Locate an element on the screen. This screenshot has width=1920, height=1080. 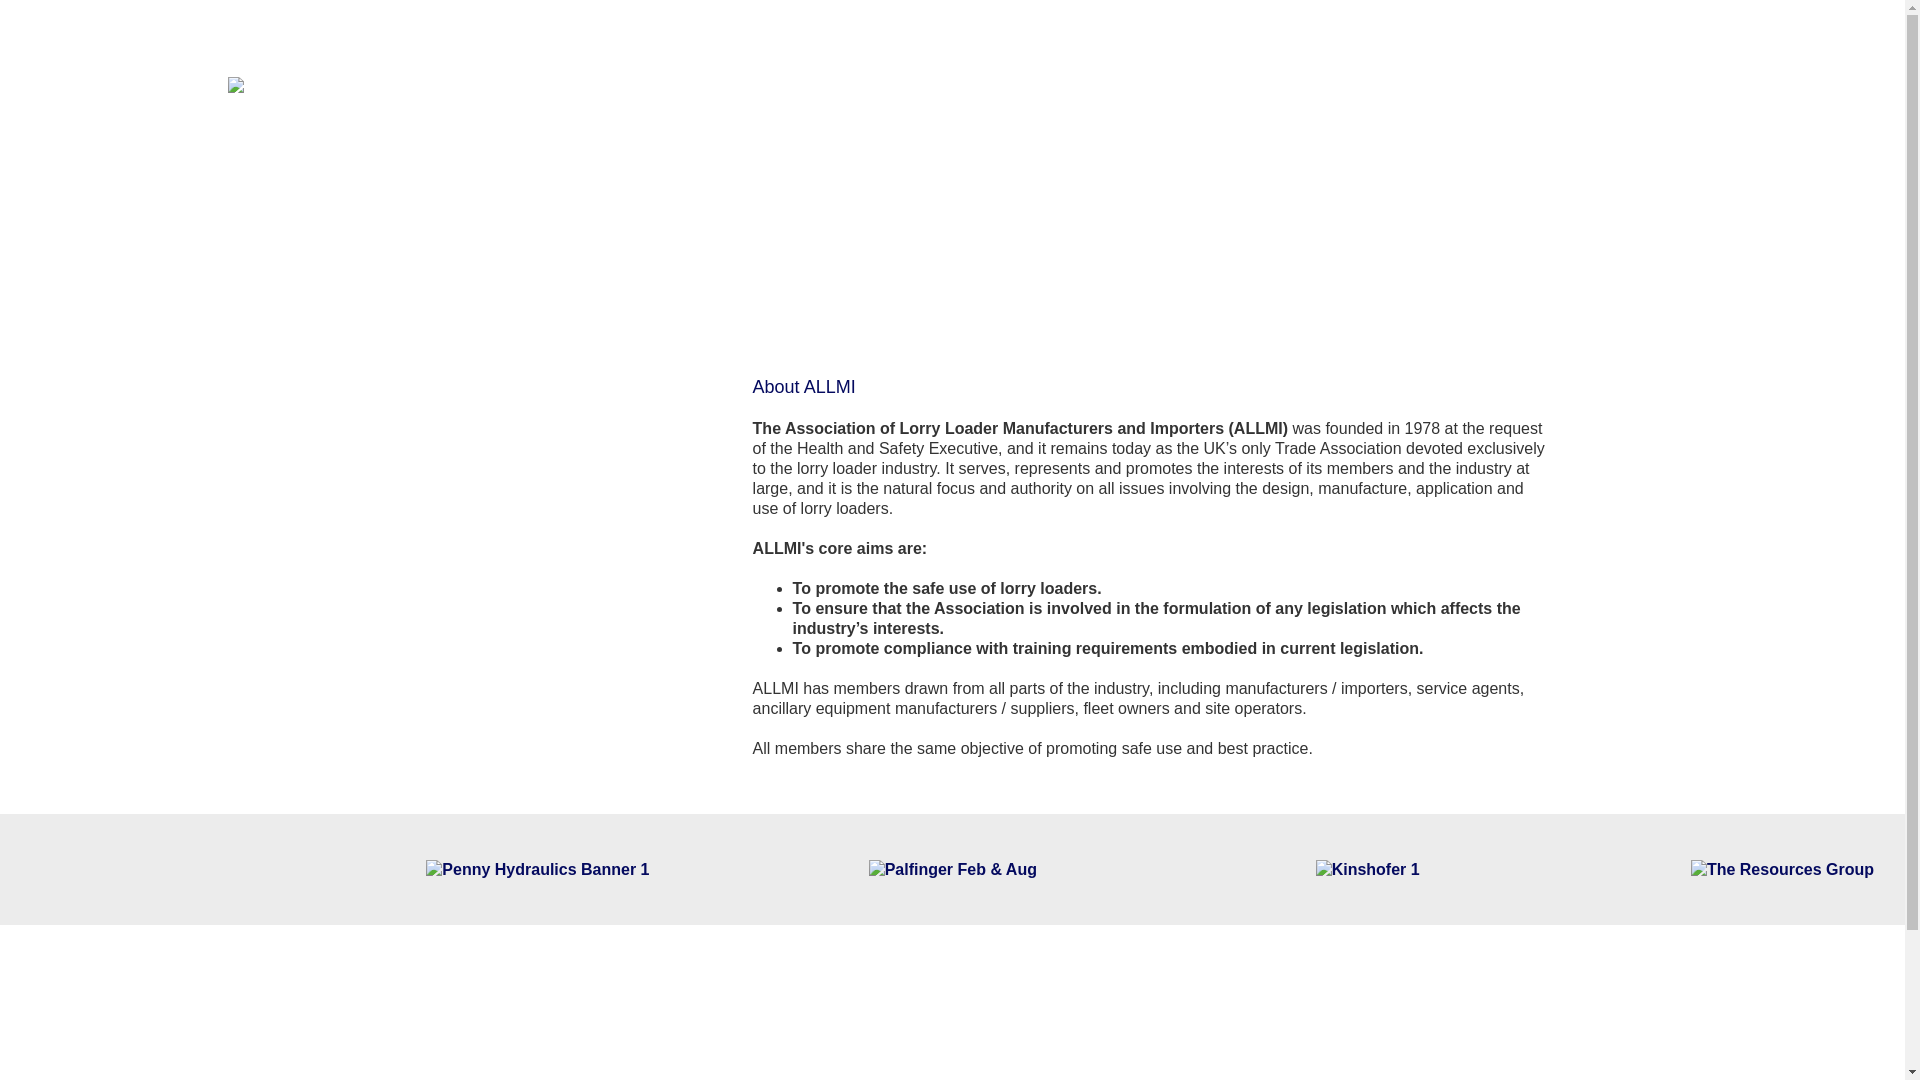
The Resources Group is located at coordinates (1781, 868).